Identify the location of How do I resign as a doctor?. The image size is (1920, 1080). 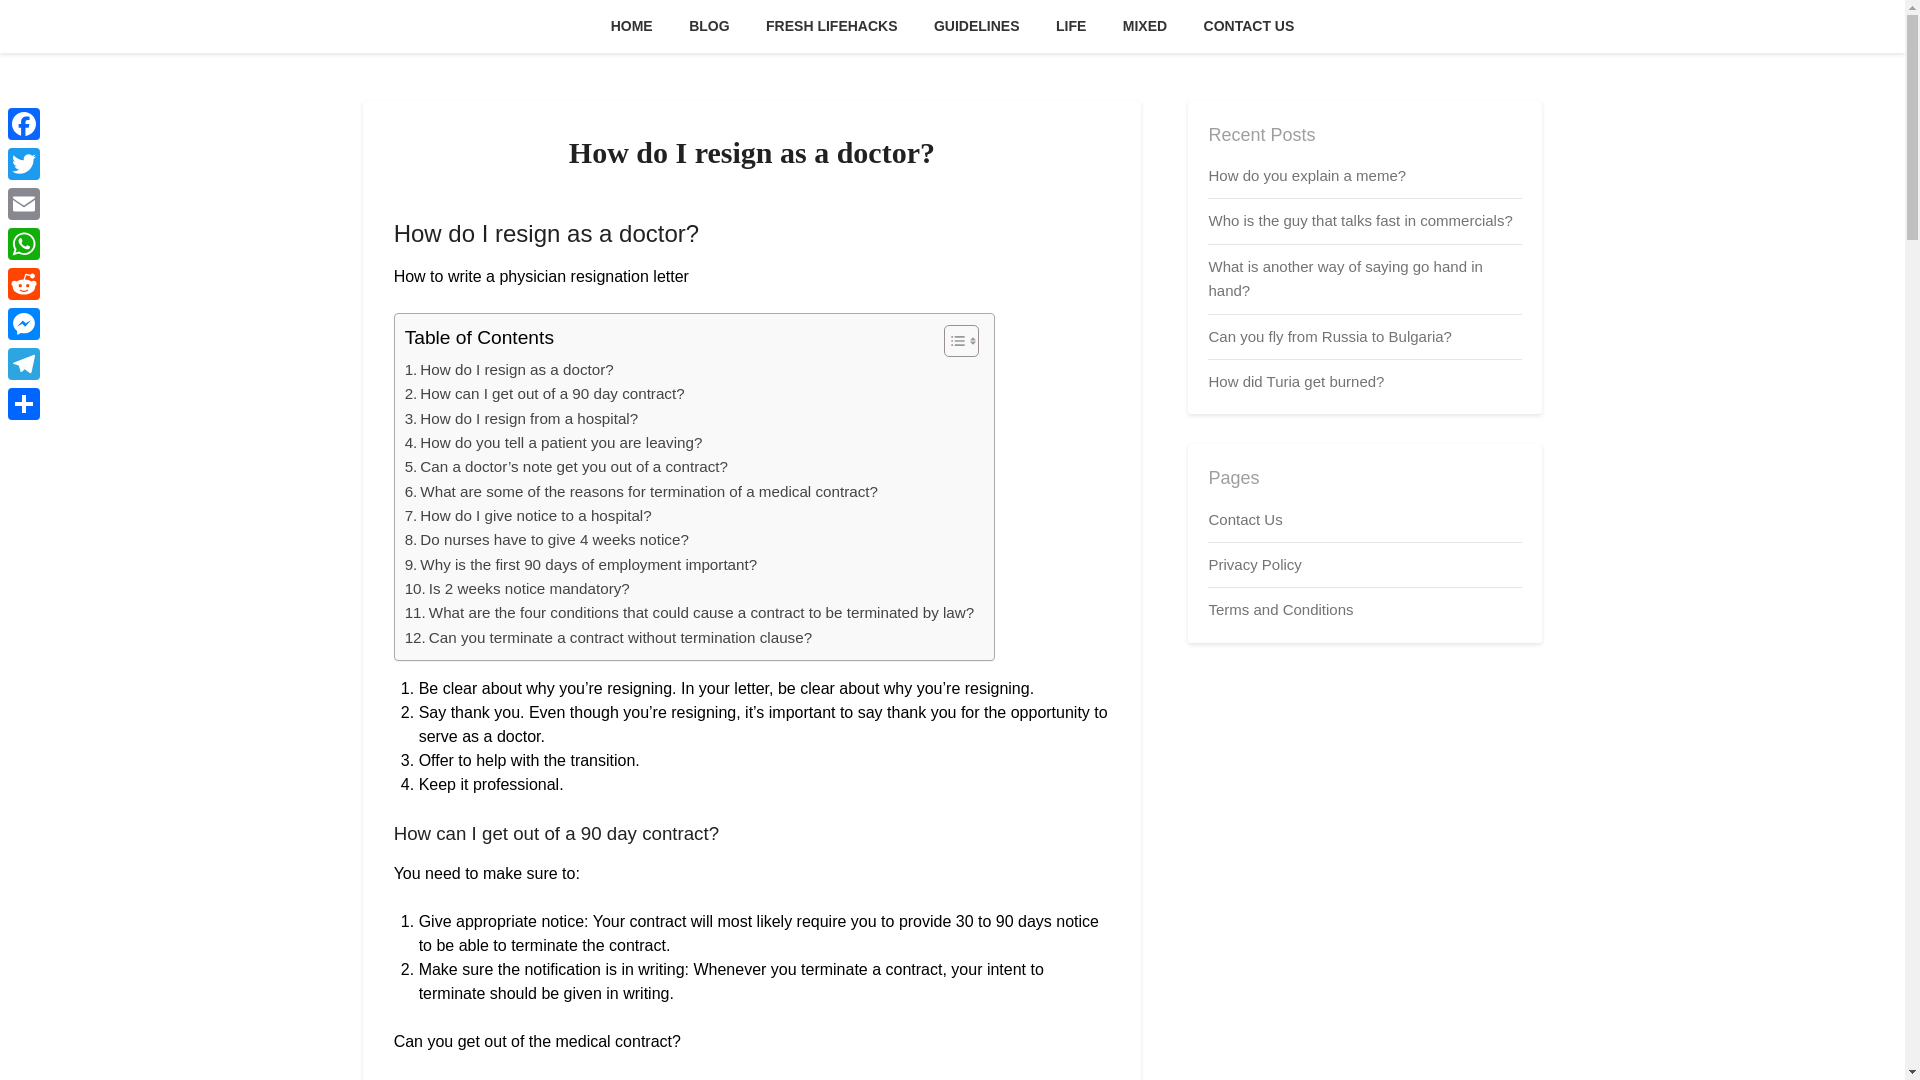
(510, 370).